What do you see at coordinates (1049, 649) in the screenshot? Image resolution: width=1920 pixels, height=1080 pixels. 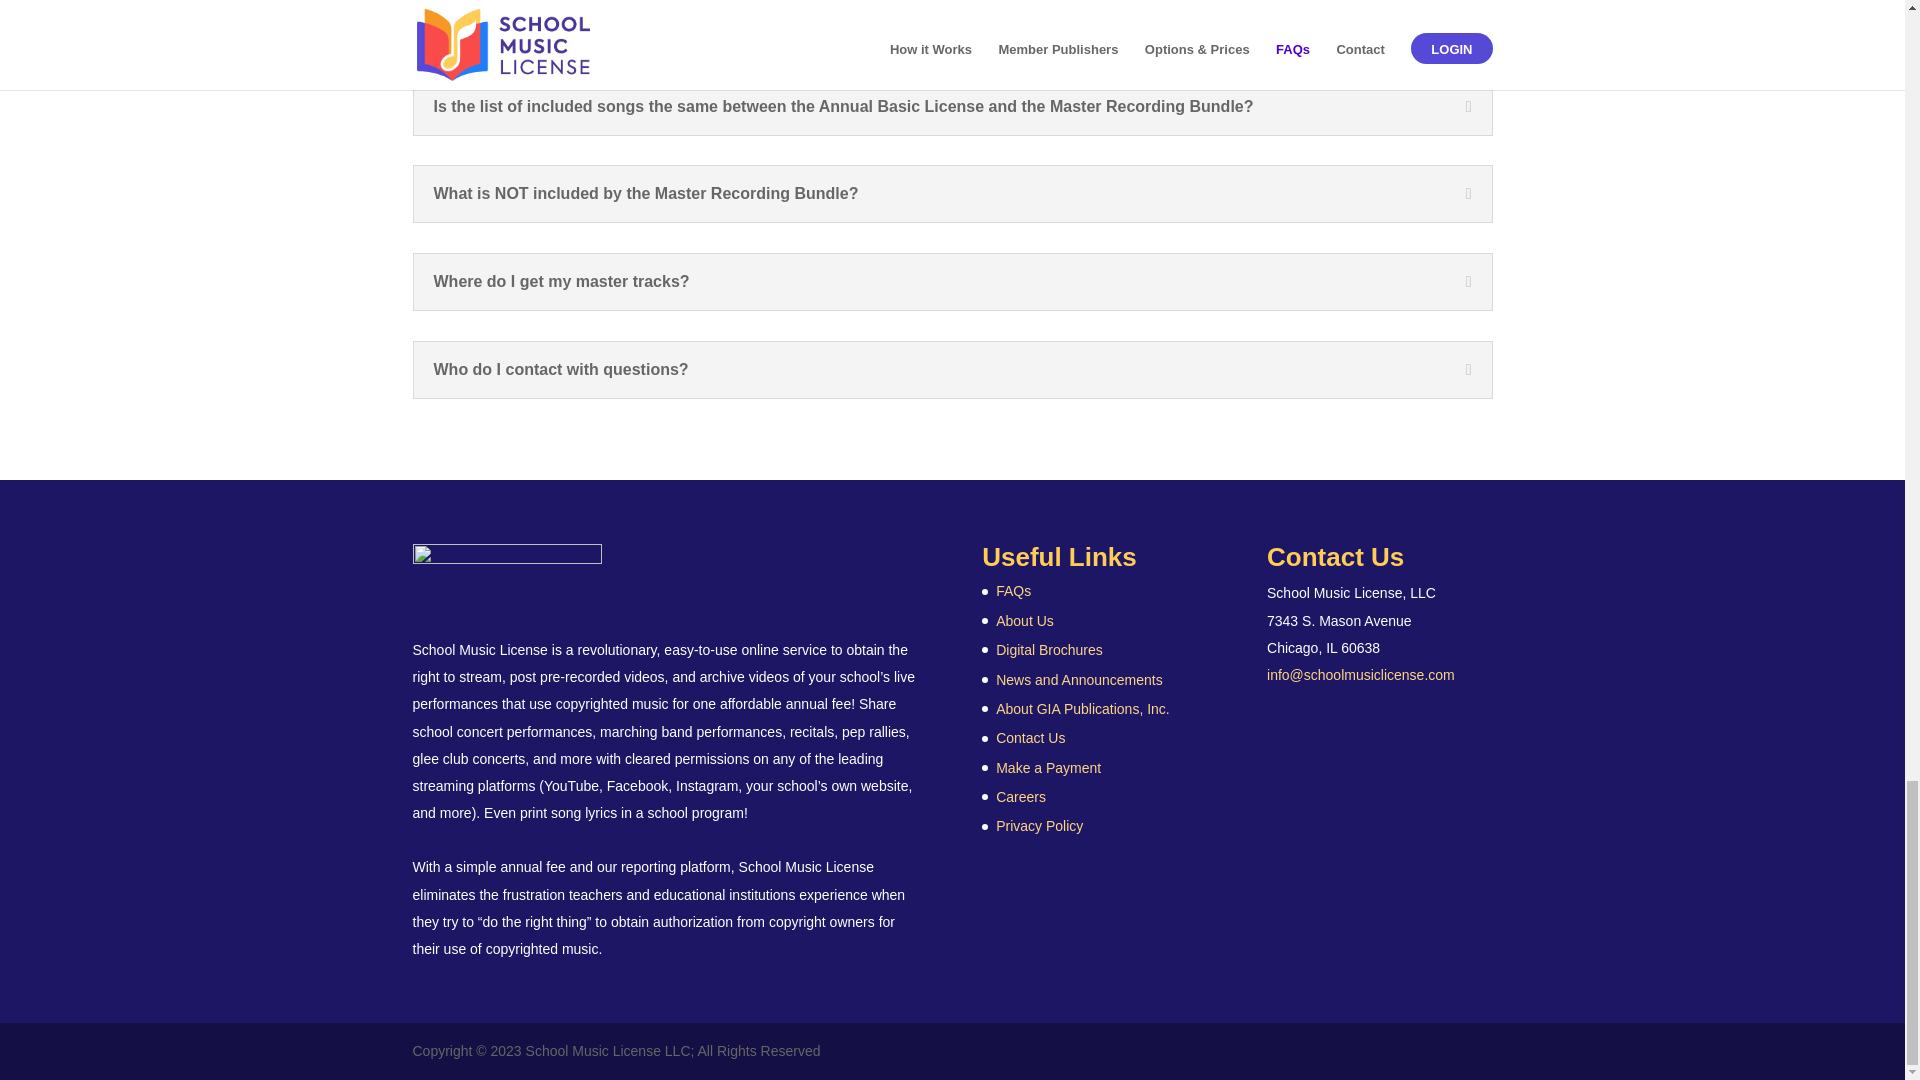 I see `Digital Brochures` at bounding box center [1049, 649].